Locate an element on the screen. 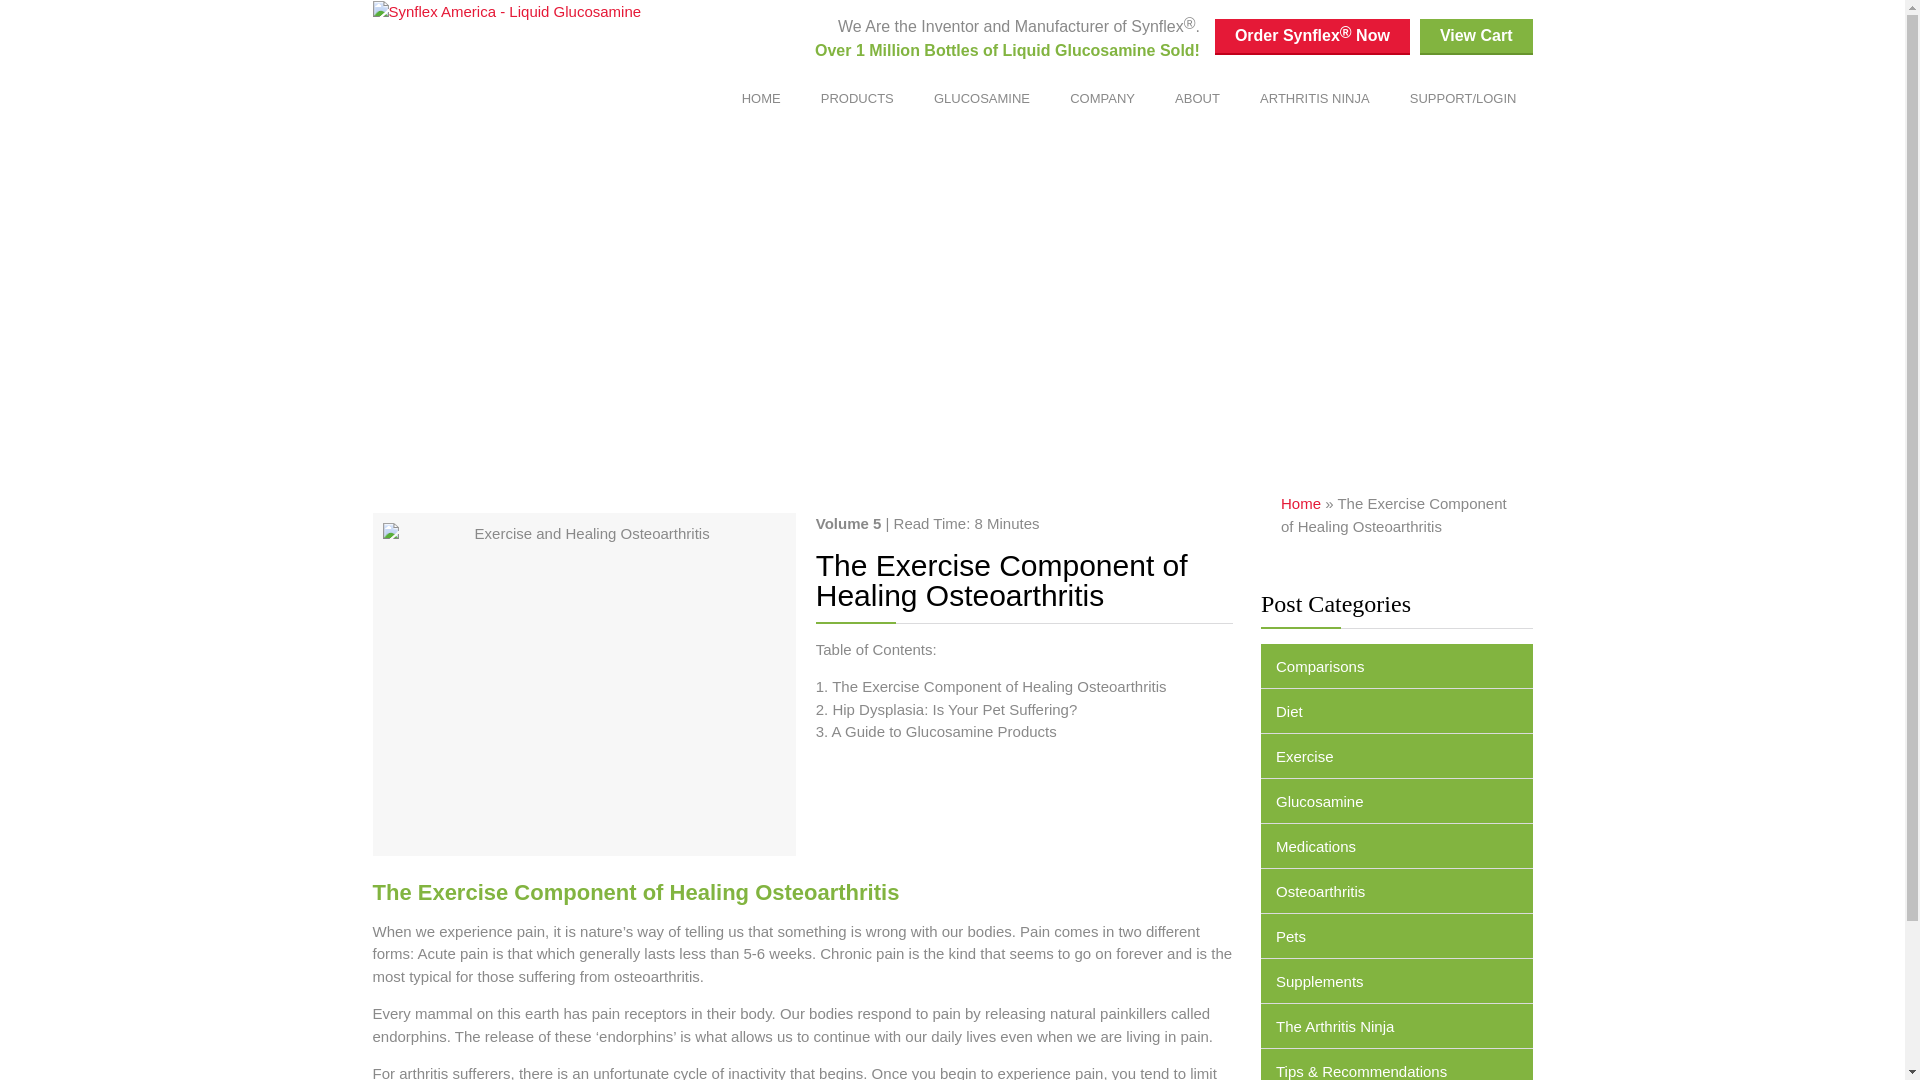 This screenshot has height=1080, width=1920. ARTHRITIS NINJA is located at coordinates (1315, 98).